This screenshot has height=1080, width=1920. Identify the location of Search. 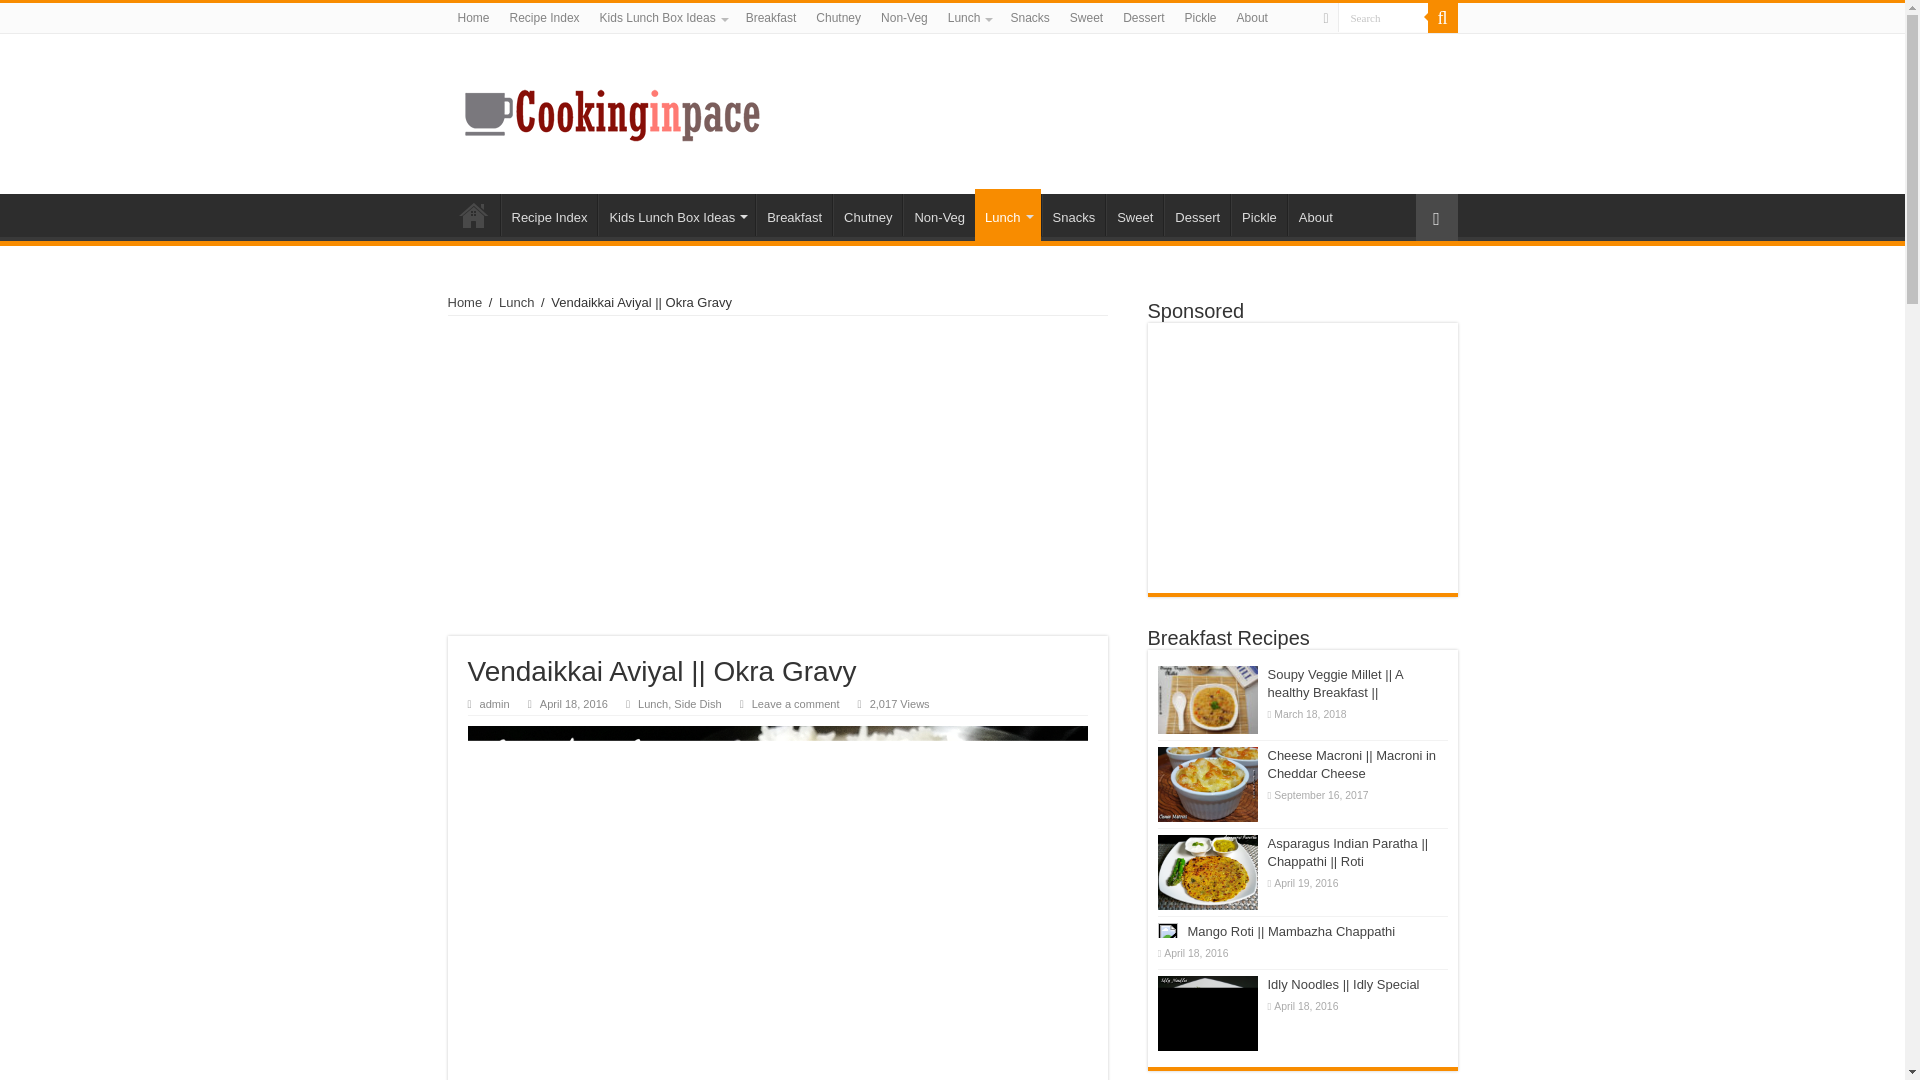
(1383, 18).